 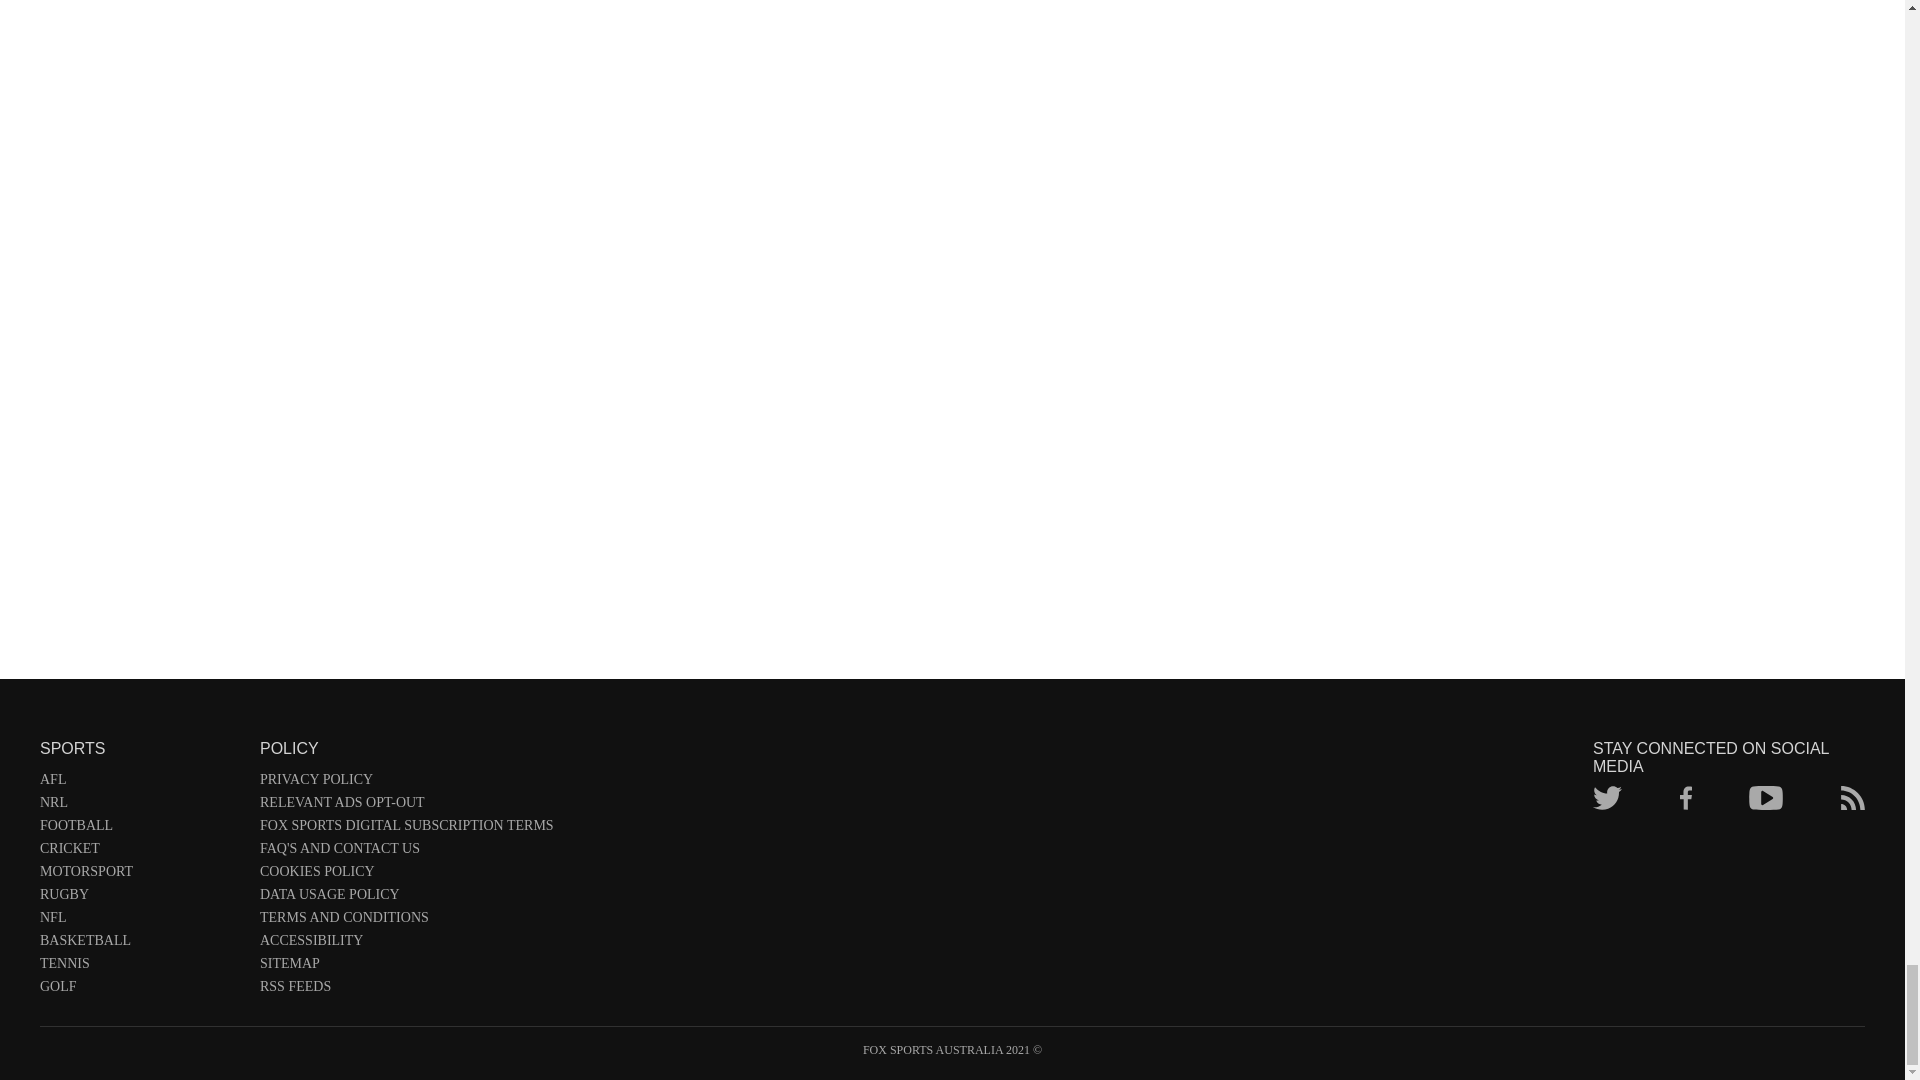 What do you see at coordinates (406, 829) in the screenshot?
I see `FOX SPORTS DIGITAL SUBSCRIPTION TERMS` at bounding box center [406, 829].